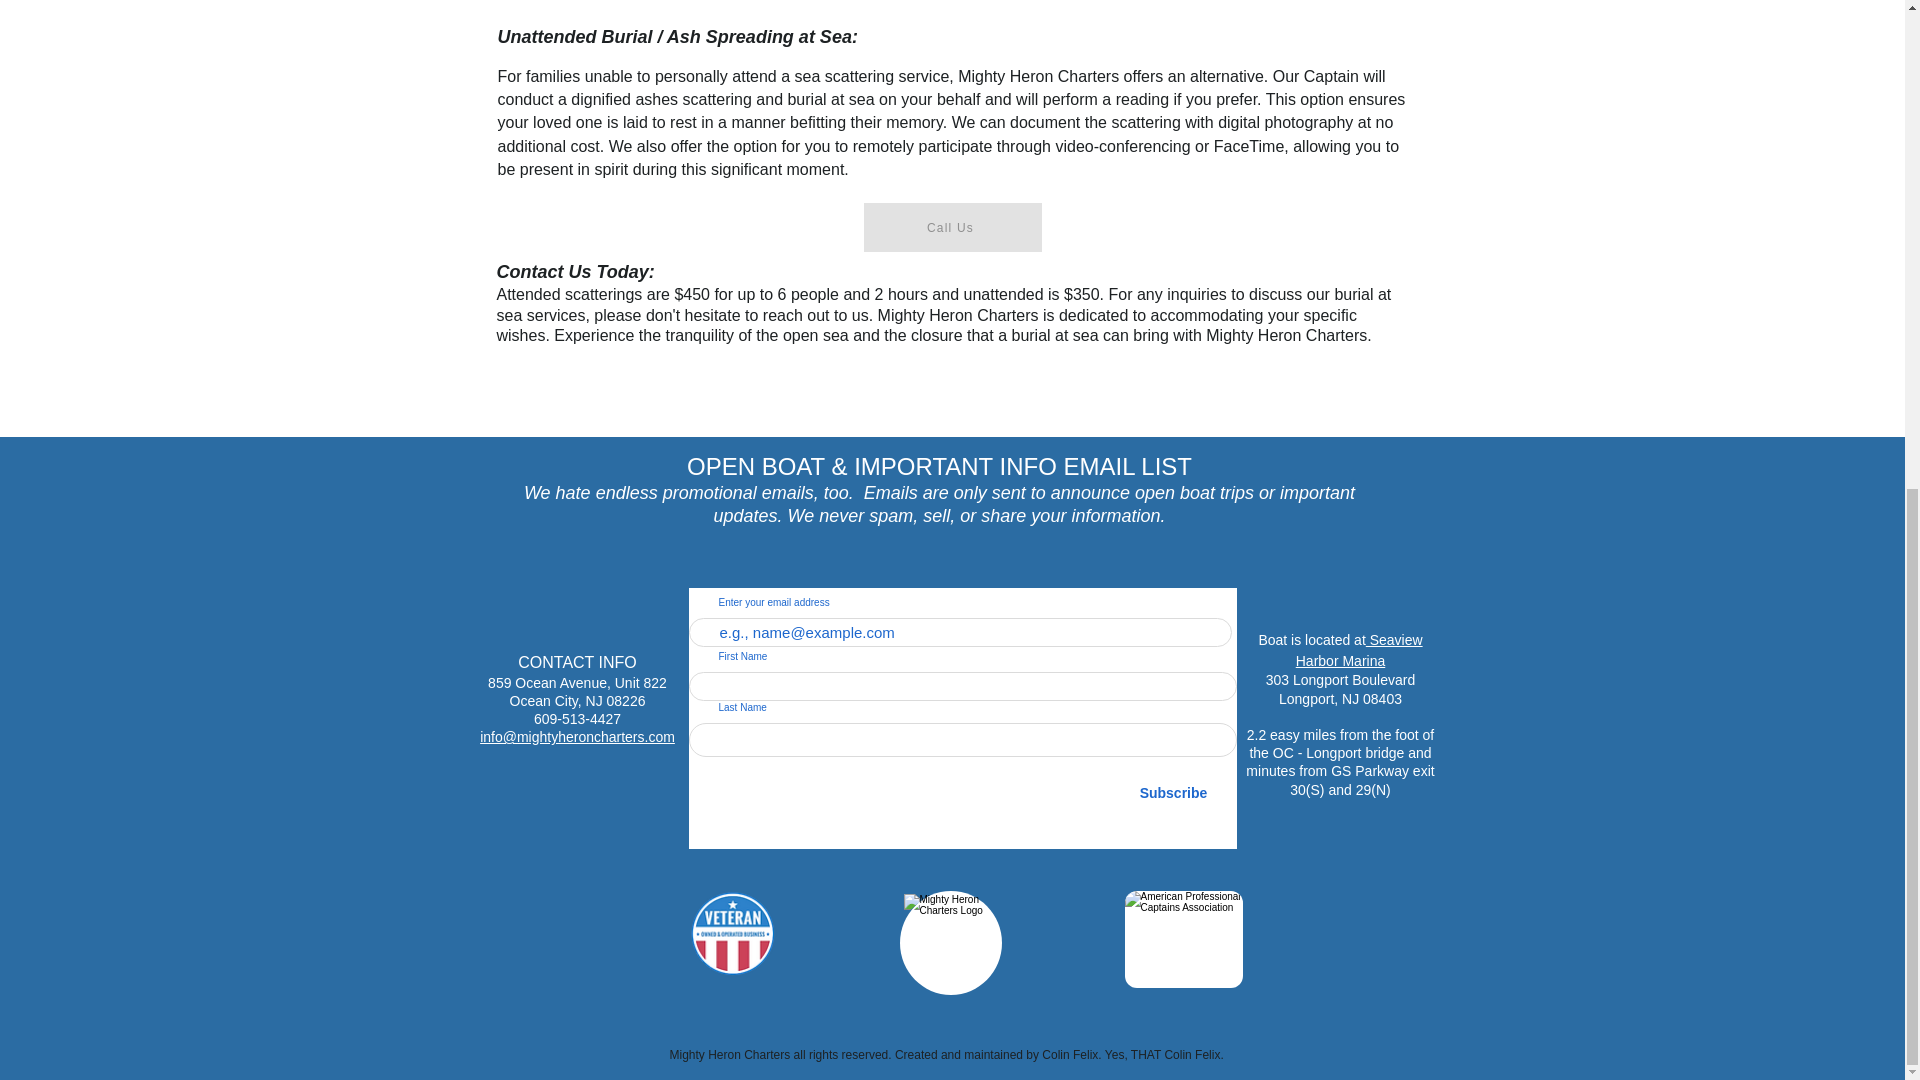  Describe the element at coordinates (953, 227) in the screenshot. I see `Call Us` at that location.